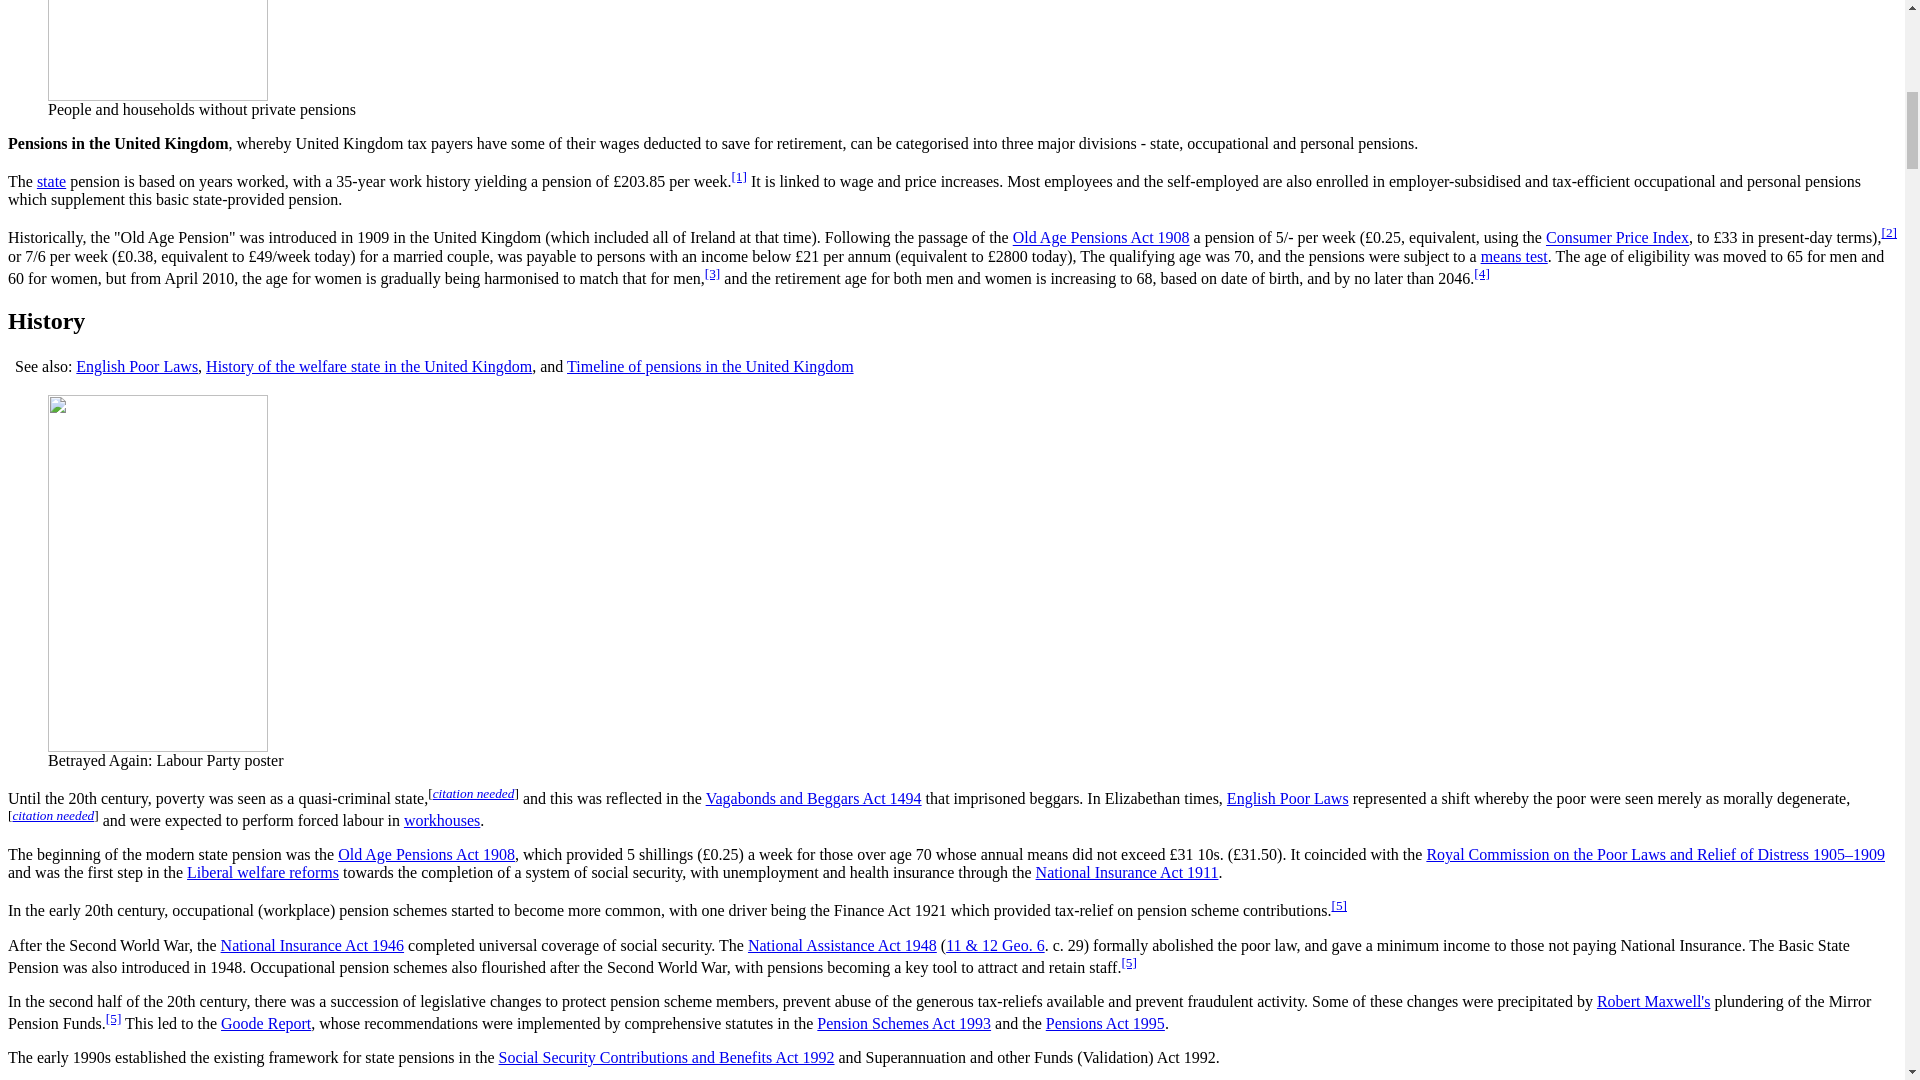 This screenshot has width=1920, height=1080. Describe the element at coordinates (1514, 256) in the screenshot. I see `Means test` at that location.